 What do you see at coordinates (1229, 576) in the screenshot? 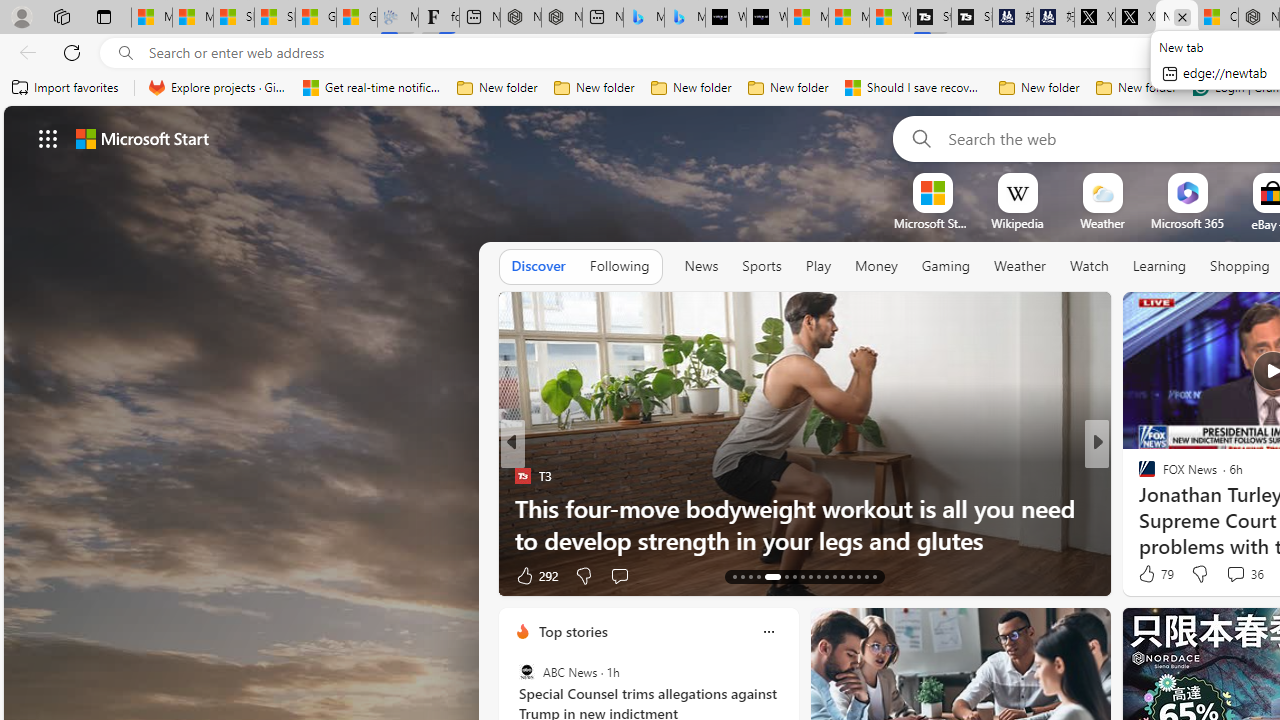
I see `View comments 1 Comment` at bounding box center [1229, 576].